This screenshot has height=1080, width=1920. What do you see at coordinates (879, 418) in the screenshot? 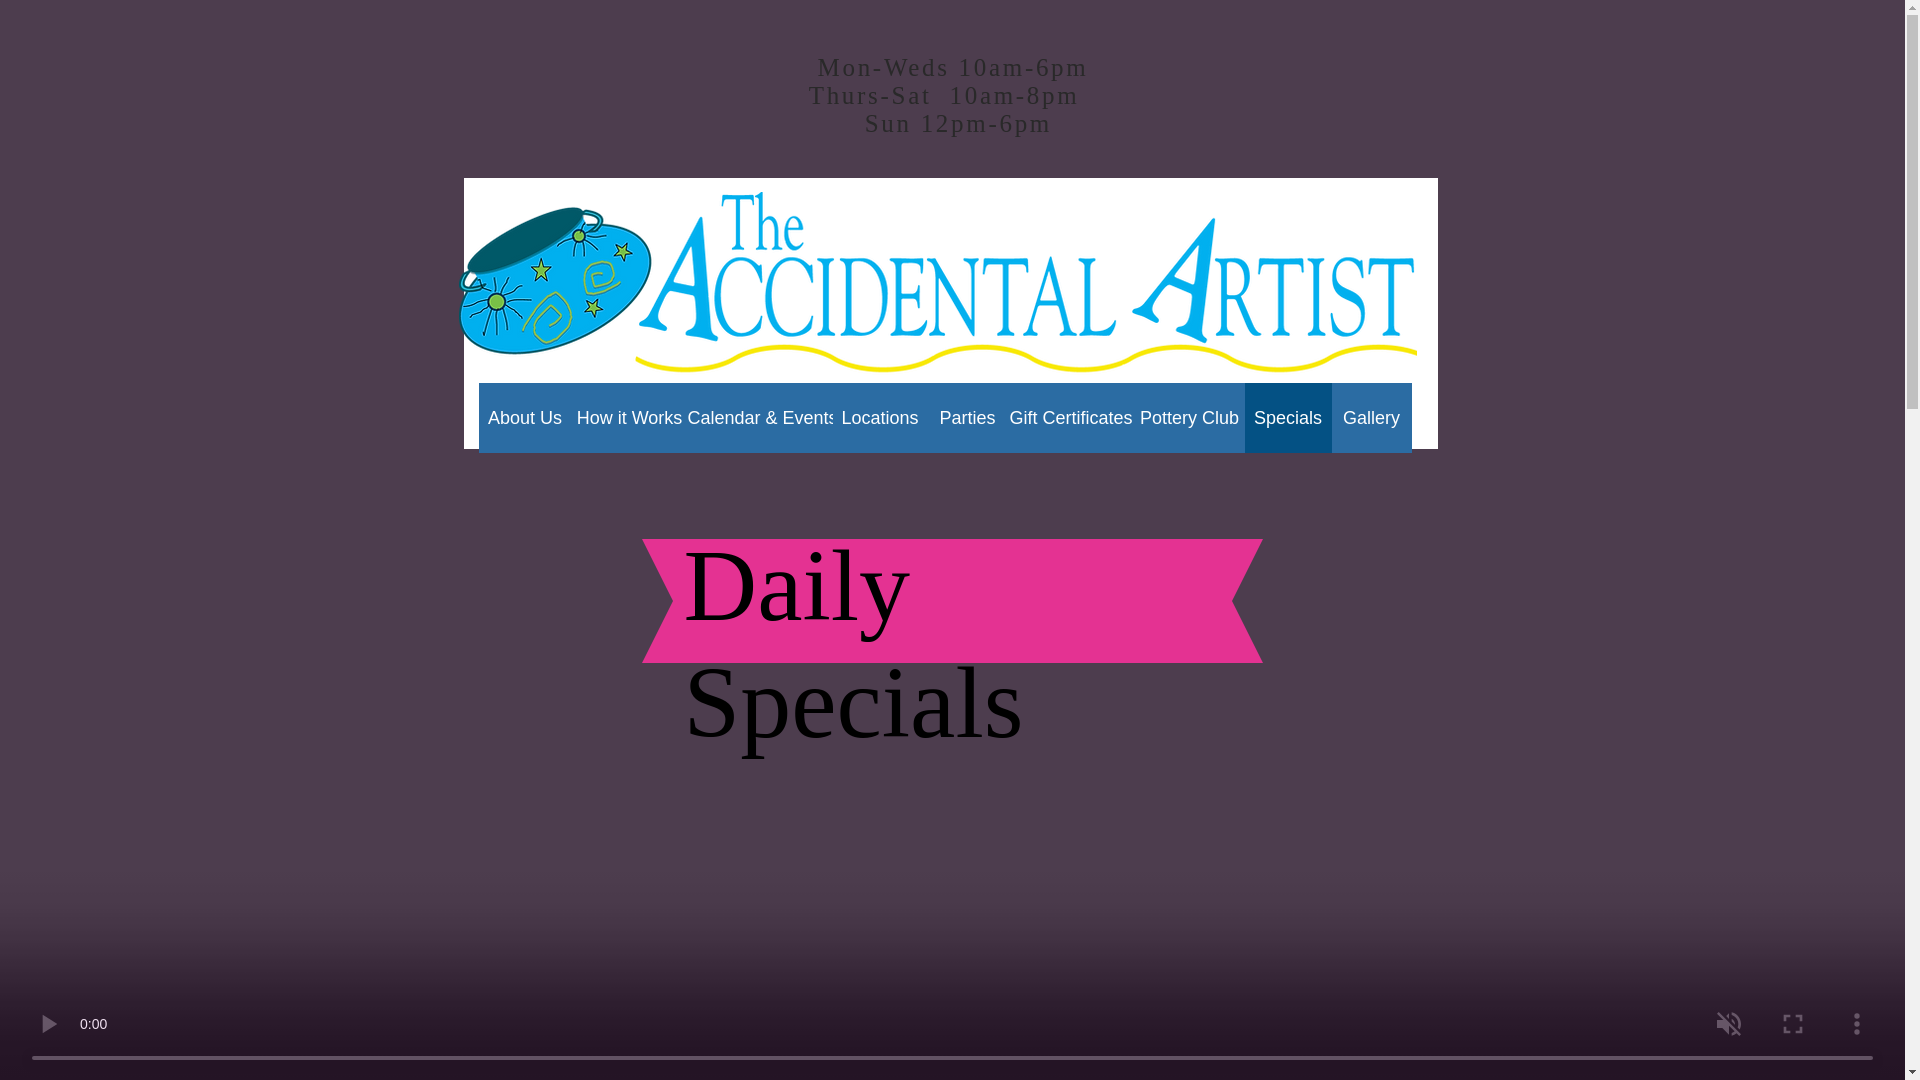
I see `Locations` at bounding box center [879, 418].